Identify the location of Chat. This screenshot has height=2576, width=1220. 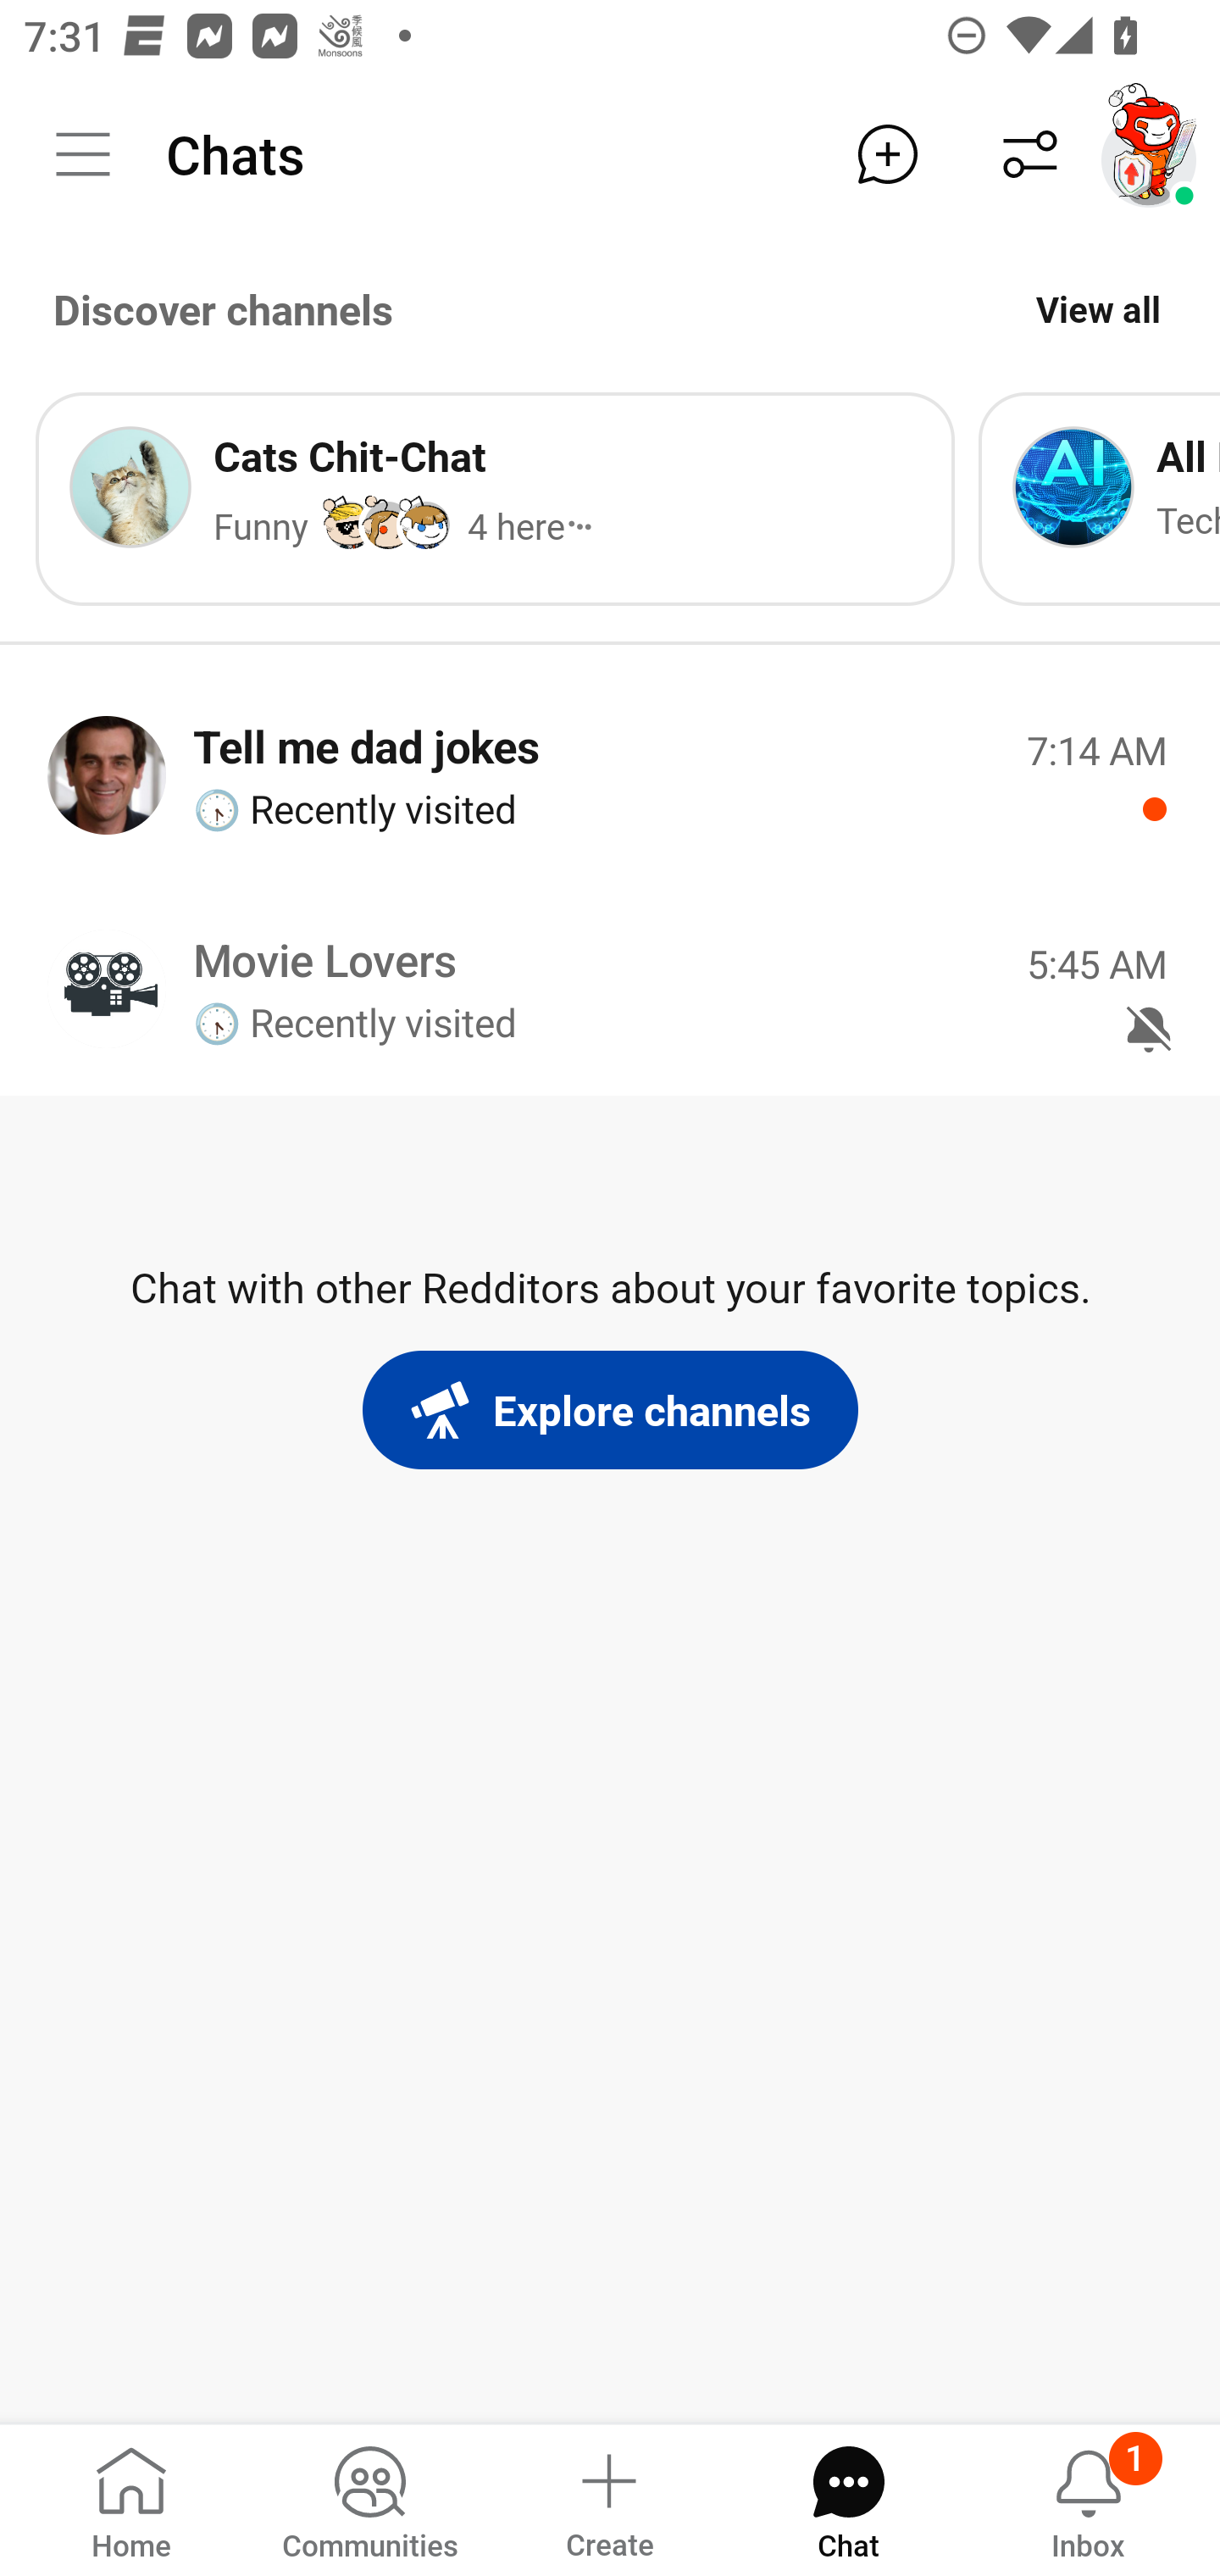
(848, 2498).